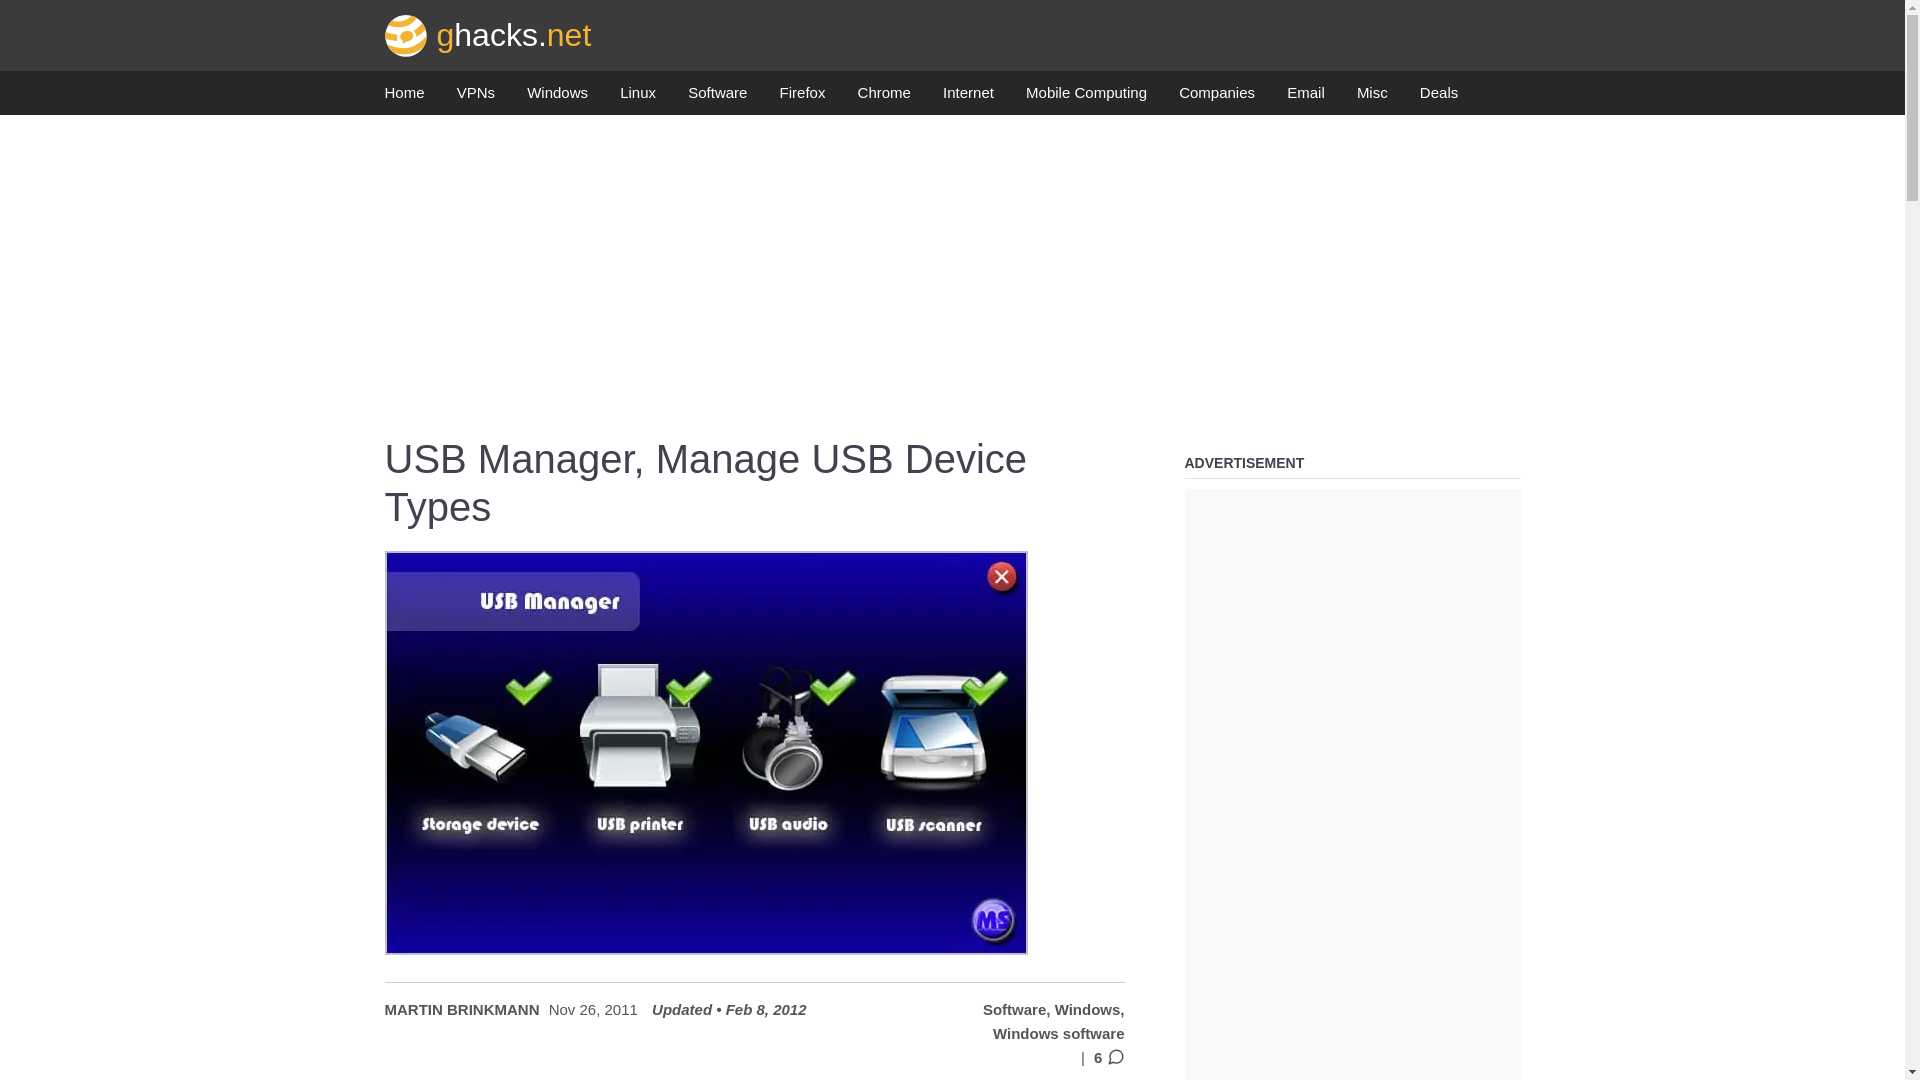 This screenshot has width=1920, height=1080. Describe the element at coordinates (488, 34) in the screenshot. I see `ghacks.net` at that location.